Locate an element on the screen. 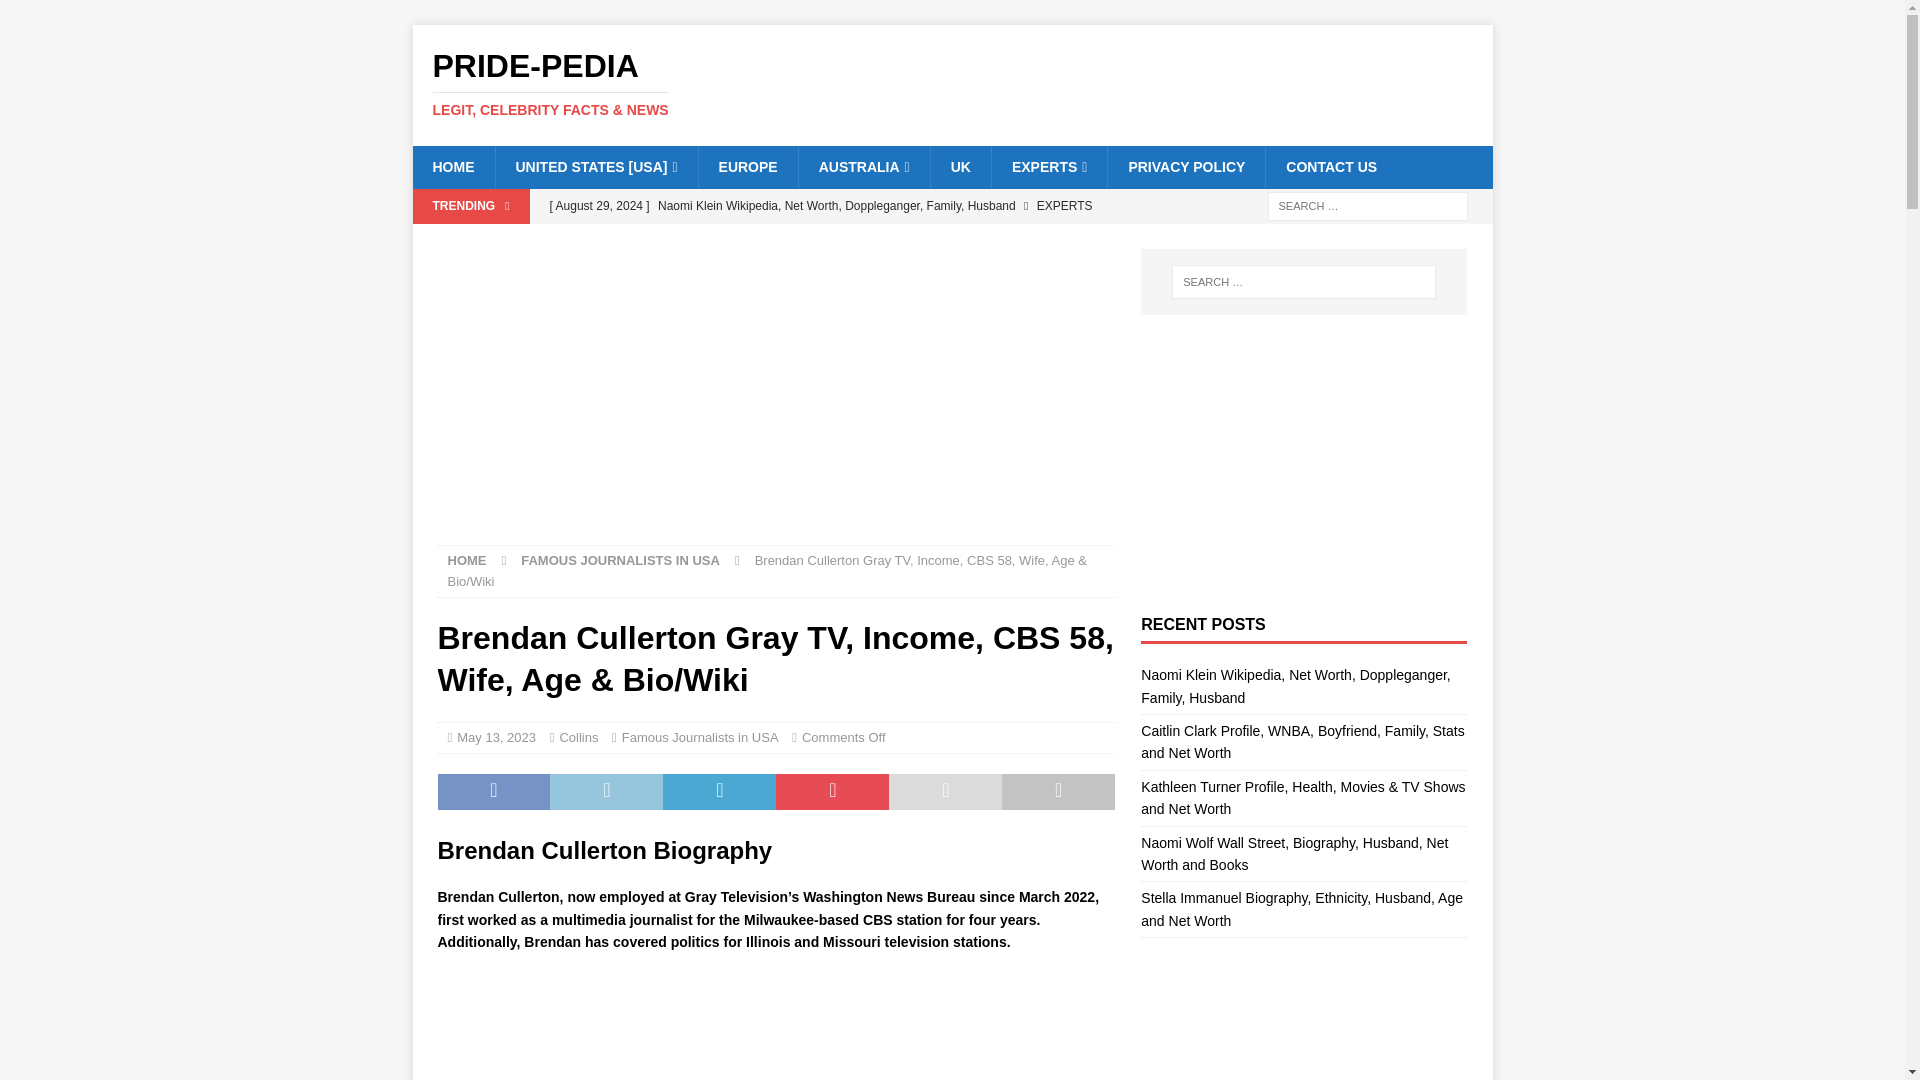 The height and width of the screenshot is (1080, 1920). EUROPE is located at coordinates (748, 166).